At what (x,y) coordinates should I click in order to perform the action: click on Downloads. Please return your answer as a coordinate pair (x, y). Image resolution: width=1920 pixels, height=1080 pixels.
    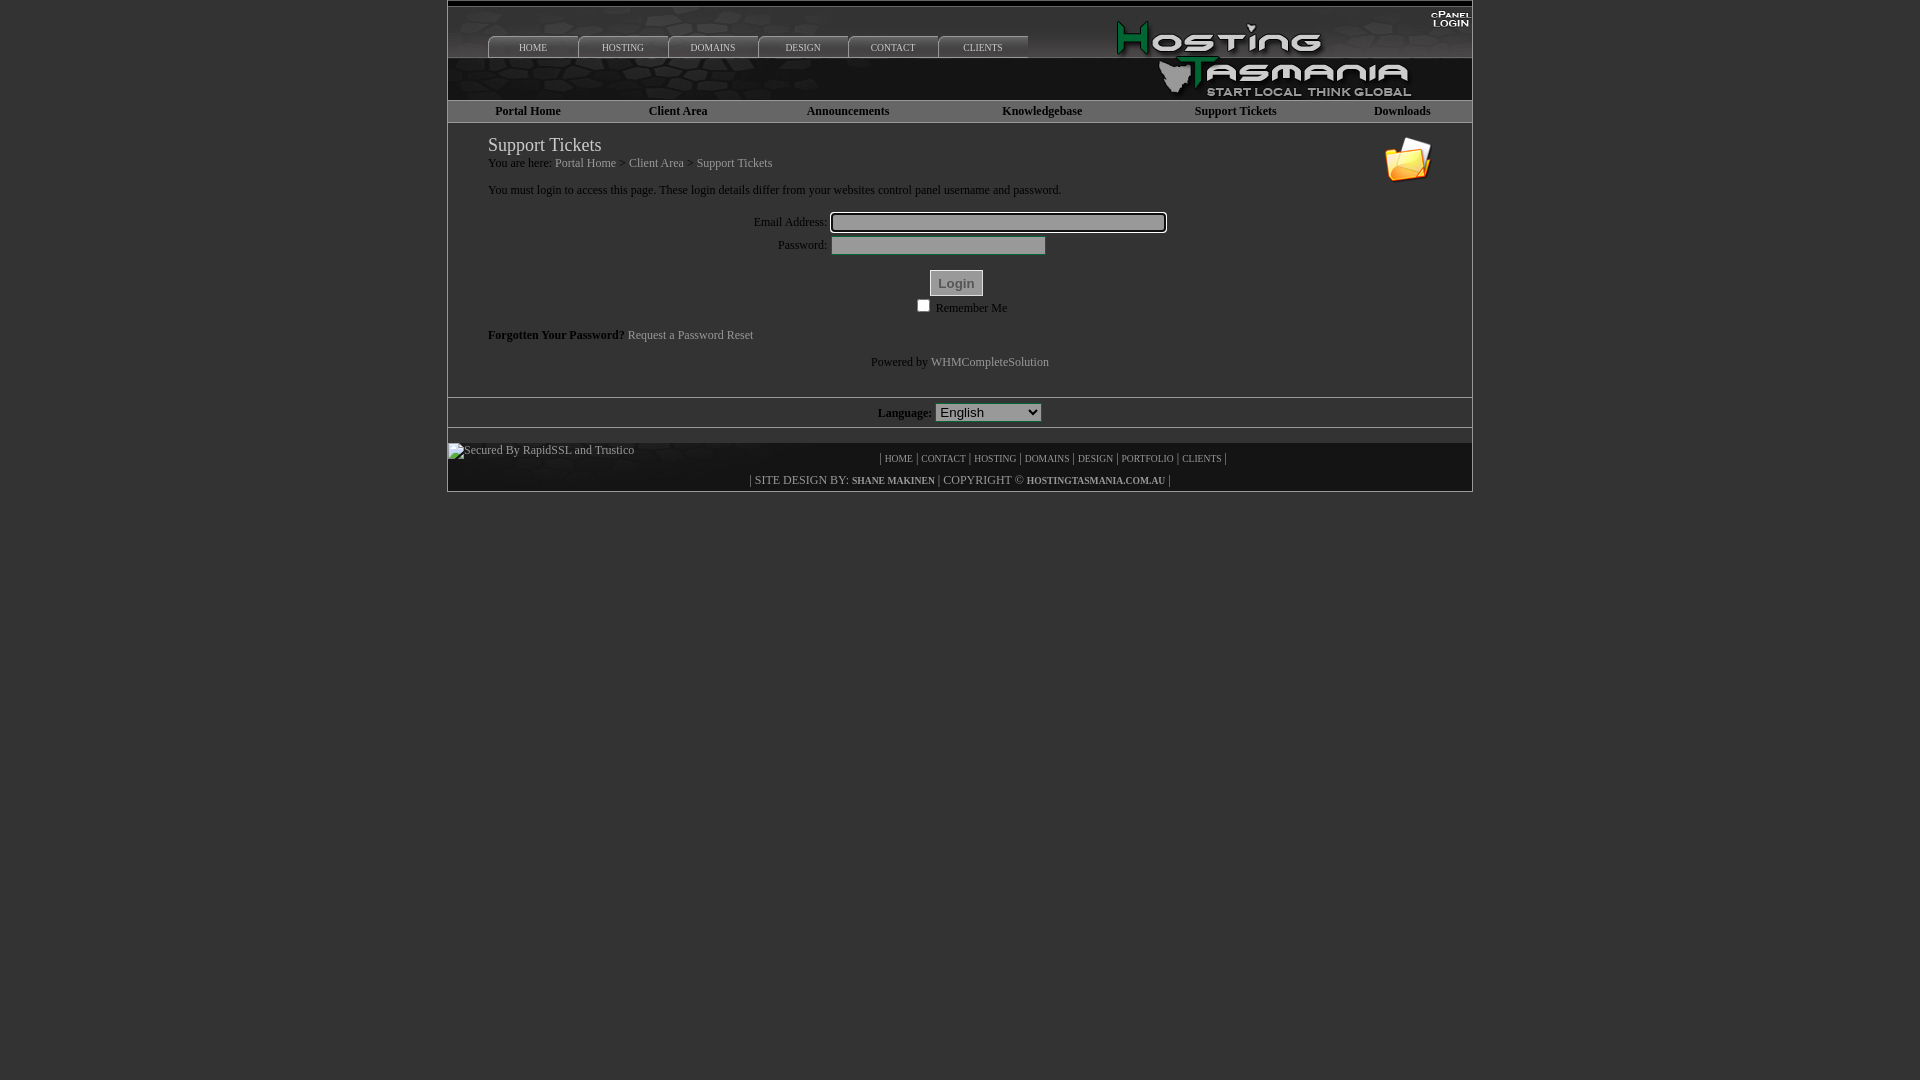
    Looking at the image, I should click on (1402, 111).